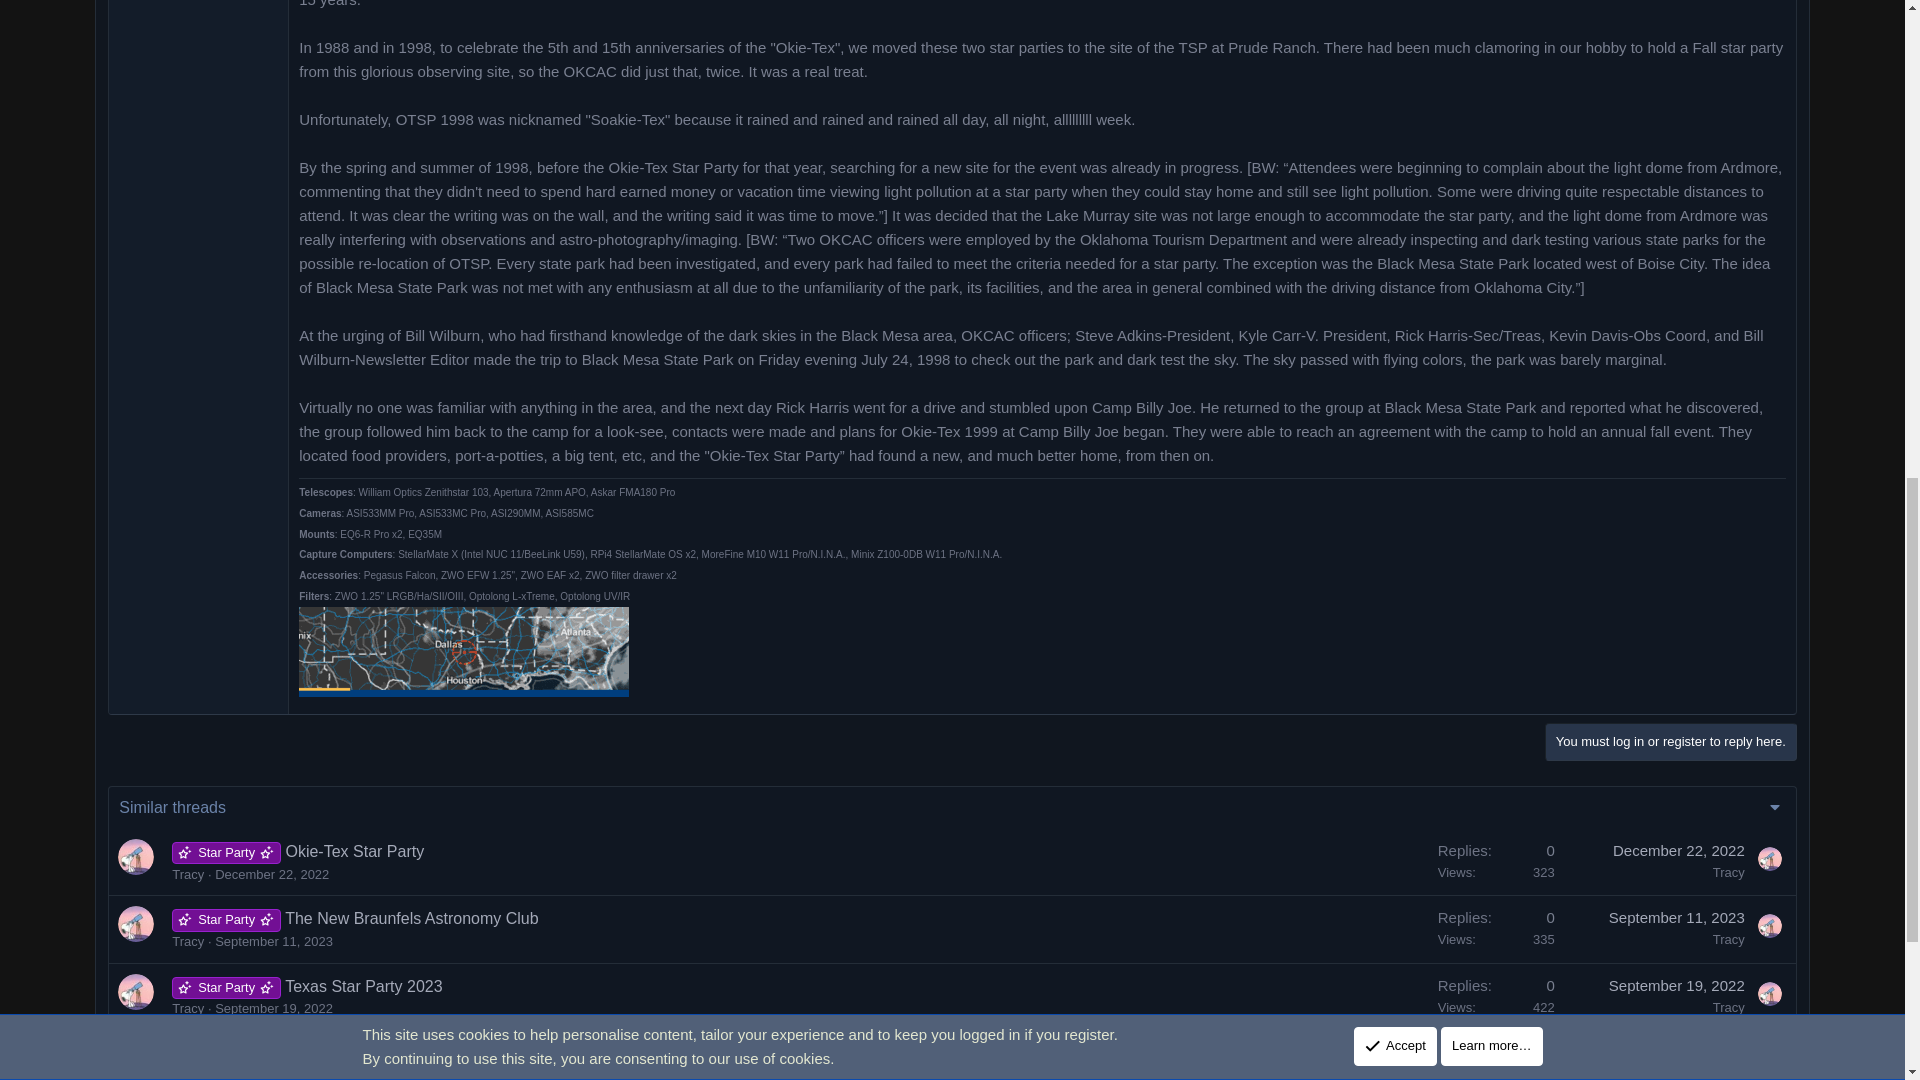  I want to click on First message reaction score: 1, so click(1496, 862).